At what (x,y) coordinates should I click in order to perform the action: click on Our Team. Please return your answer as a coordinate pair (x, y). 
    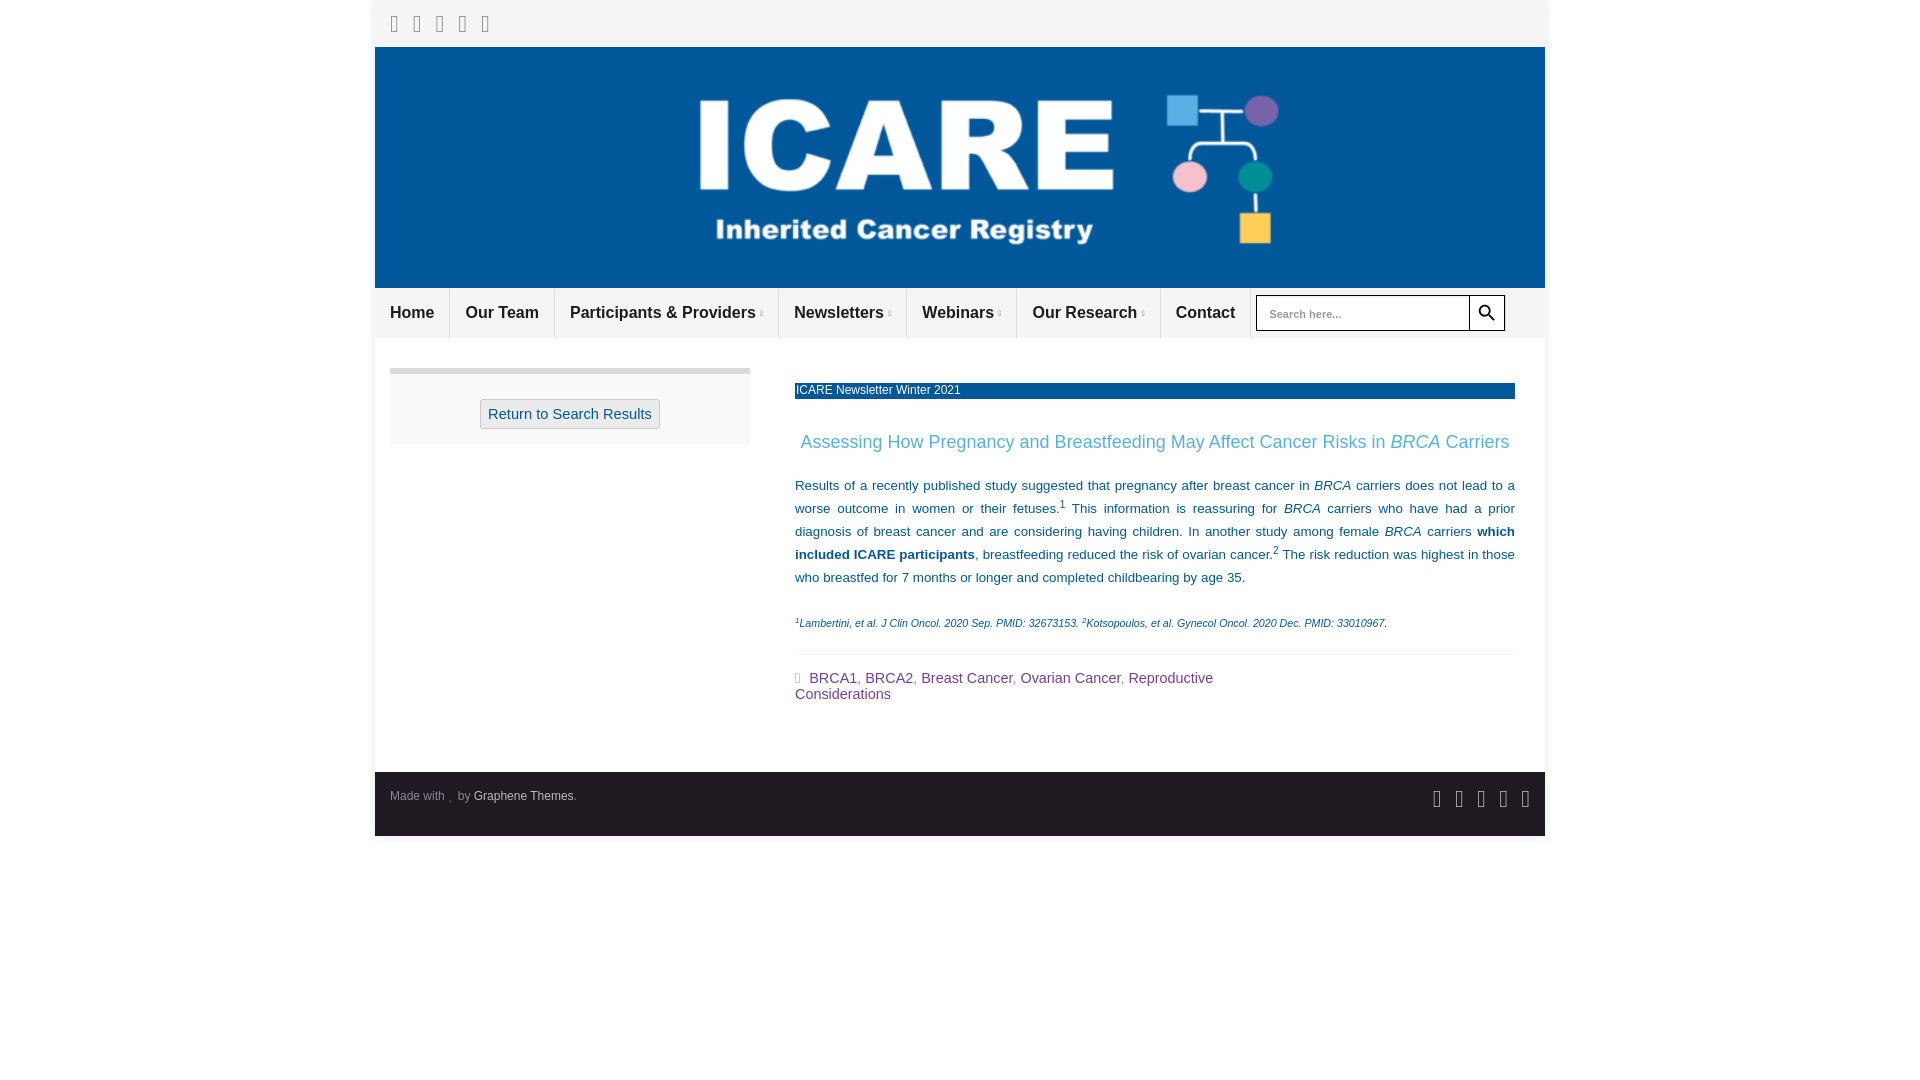
    Looking at the image, I should click on (502, 313).